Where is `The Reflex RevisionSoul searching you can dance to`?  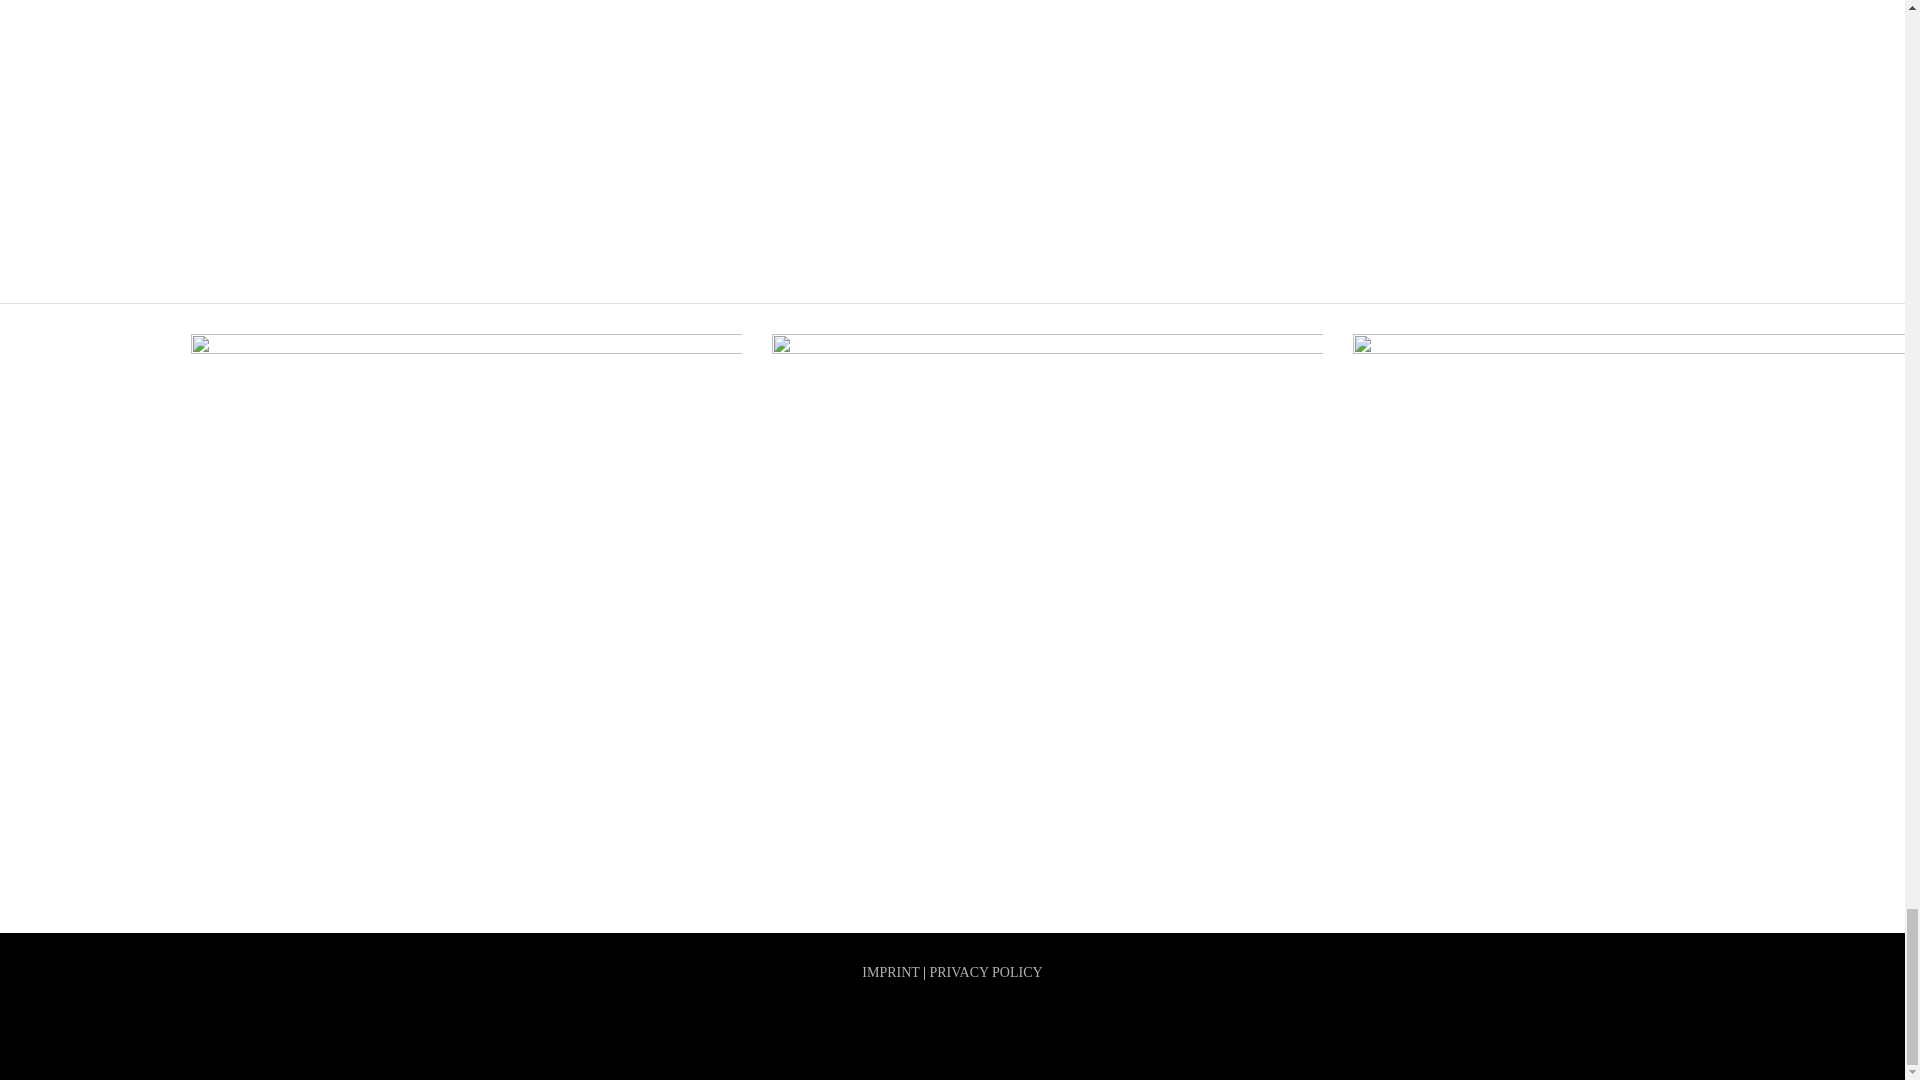
The Reflex RevisionSoul searching you can dance to is located at coordinates (1030, 680).